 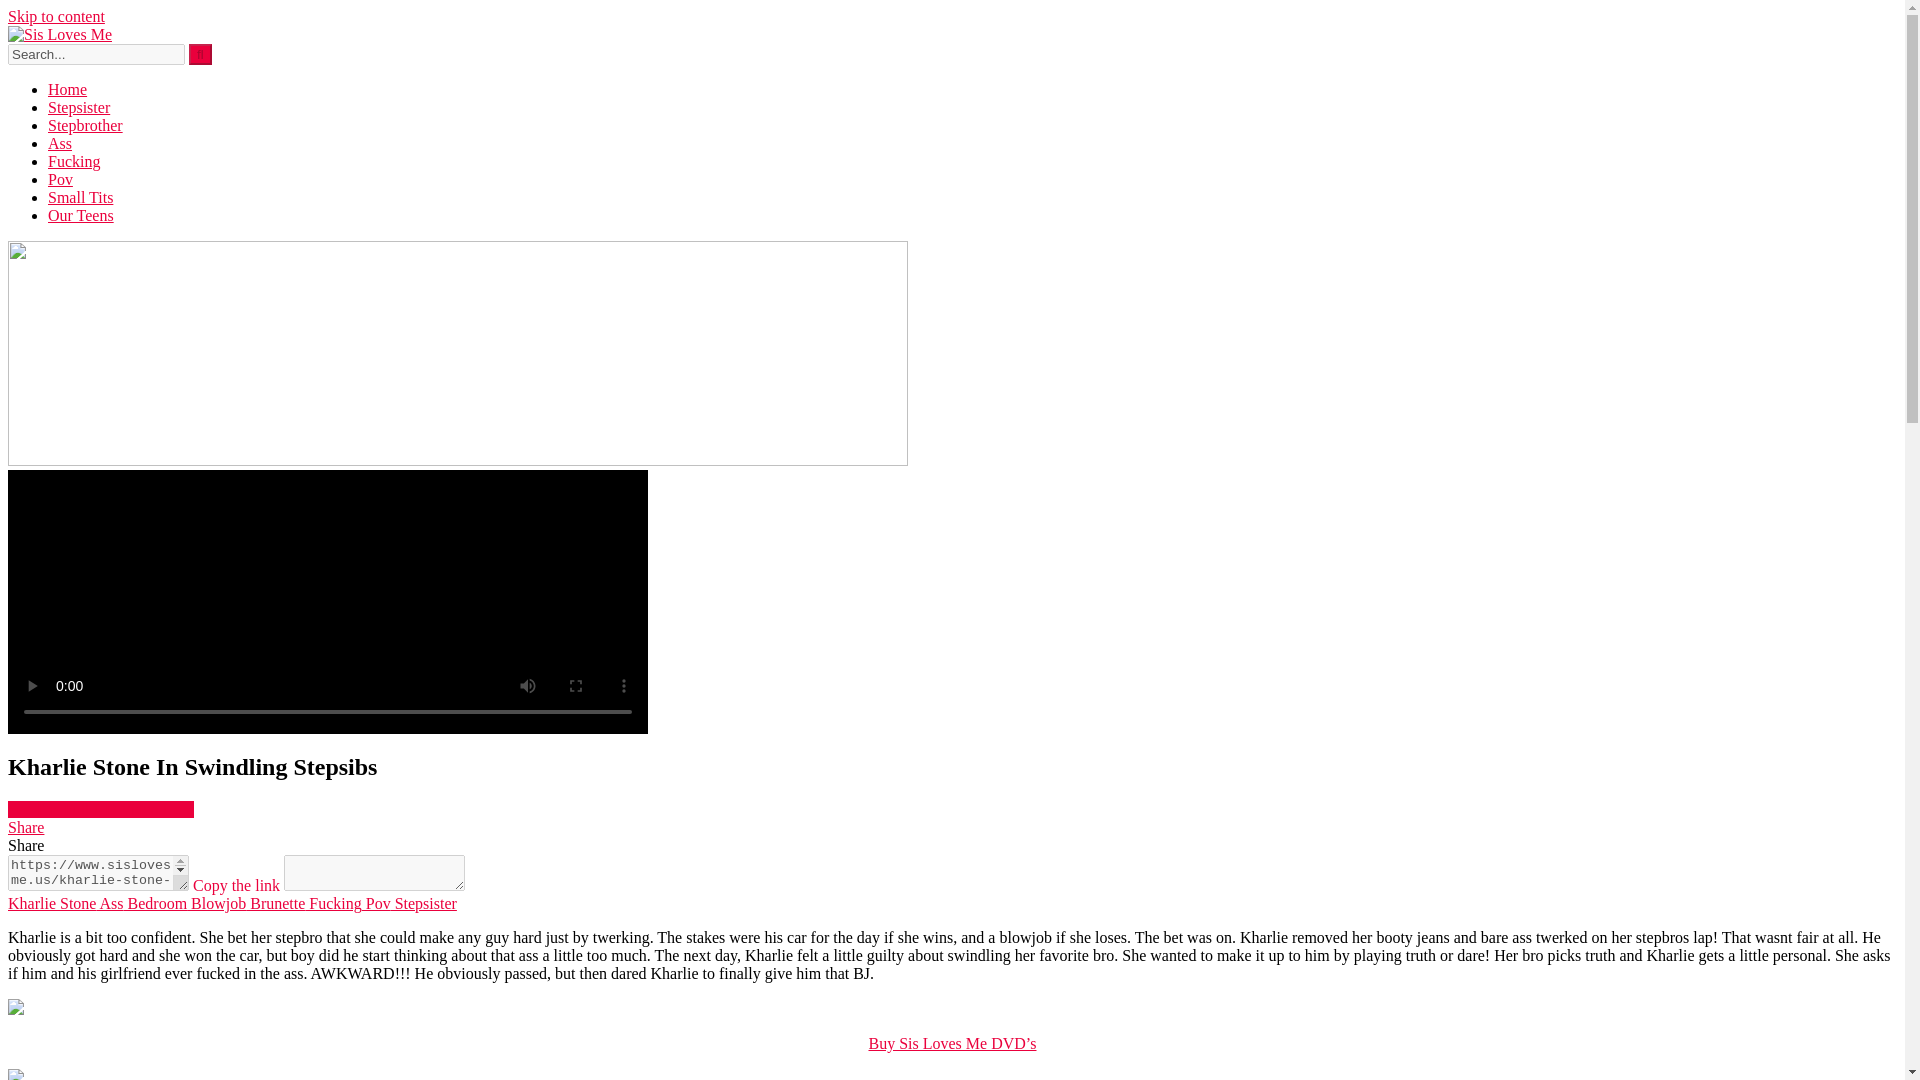 I want to click on Search..., so click(x=96, y=54).